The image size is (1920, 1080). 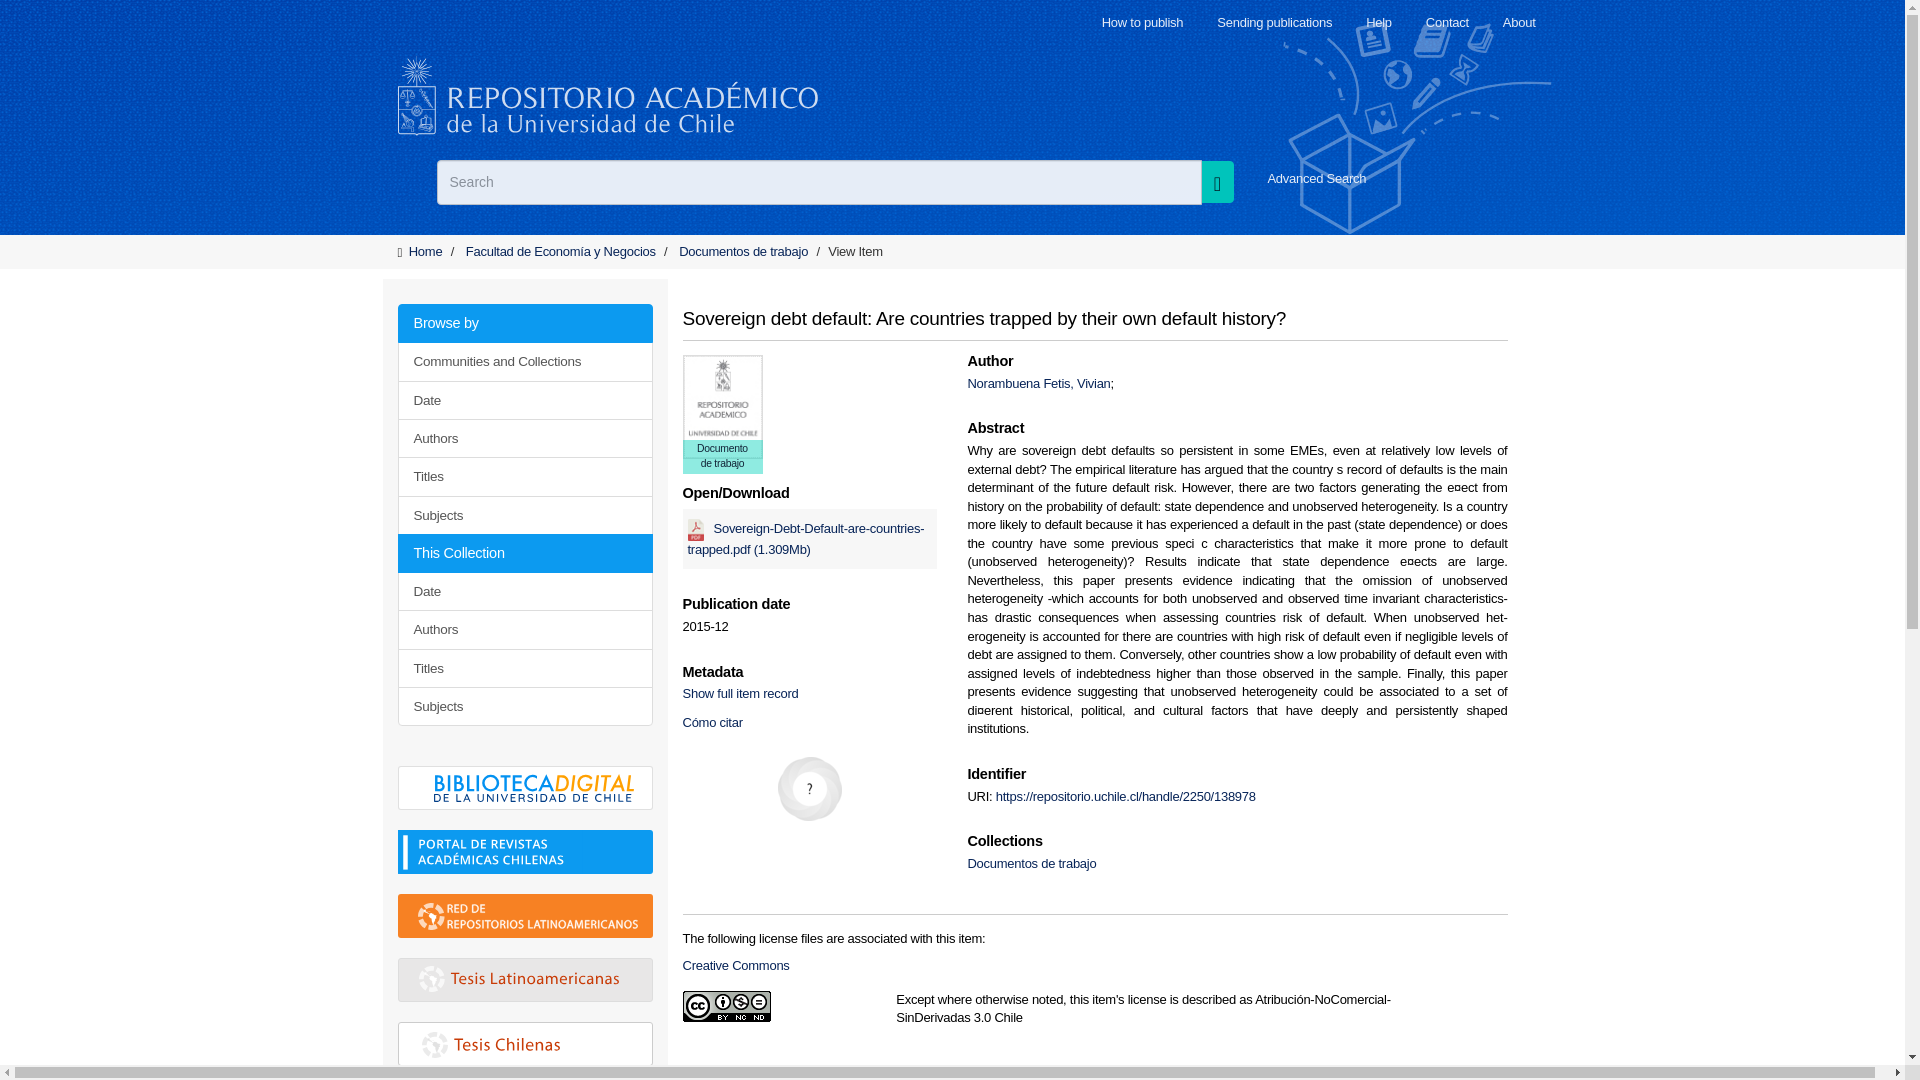 What do you see at coordinates (1378, 22) in the screenshot?
I see `Help` at bounding box center [1378, 22].